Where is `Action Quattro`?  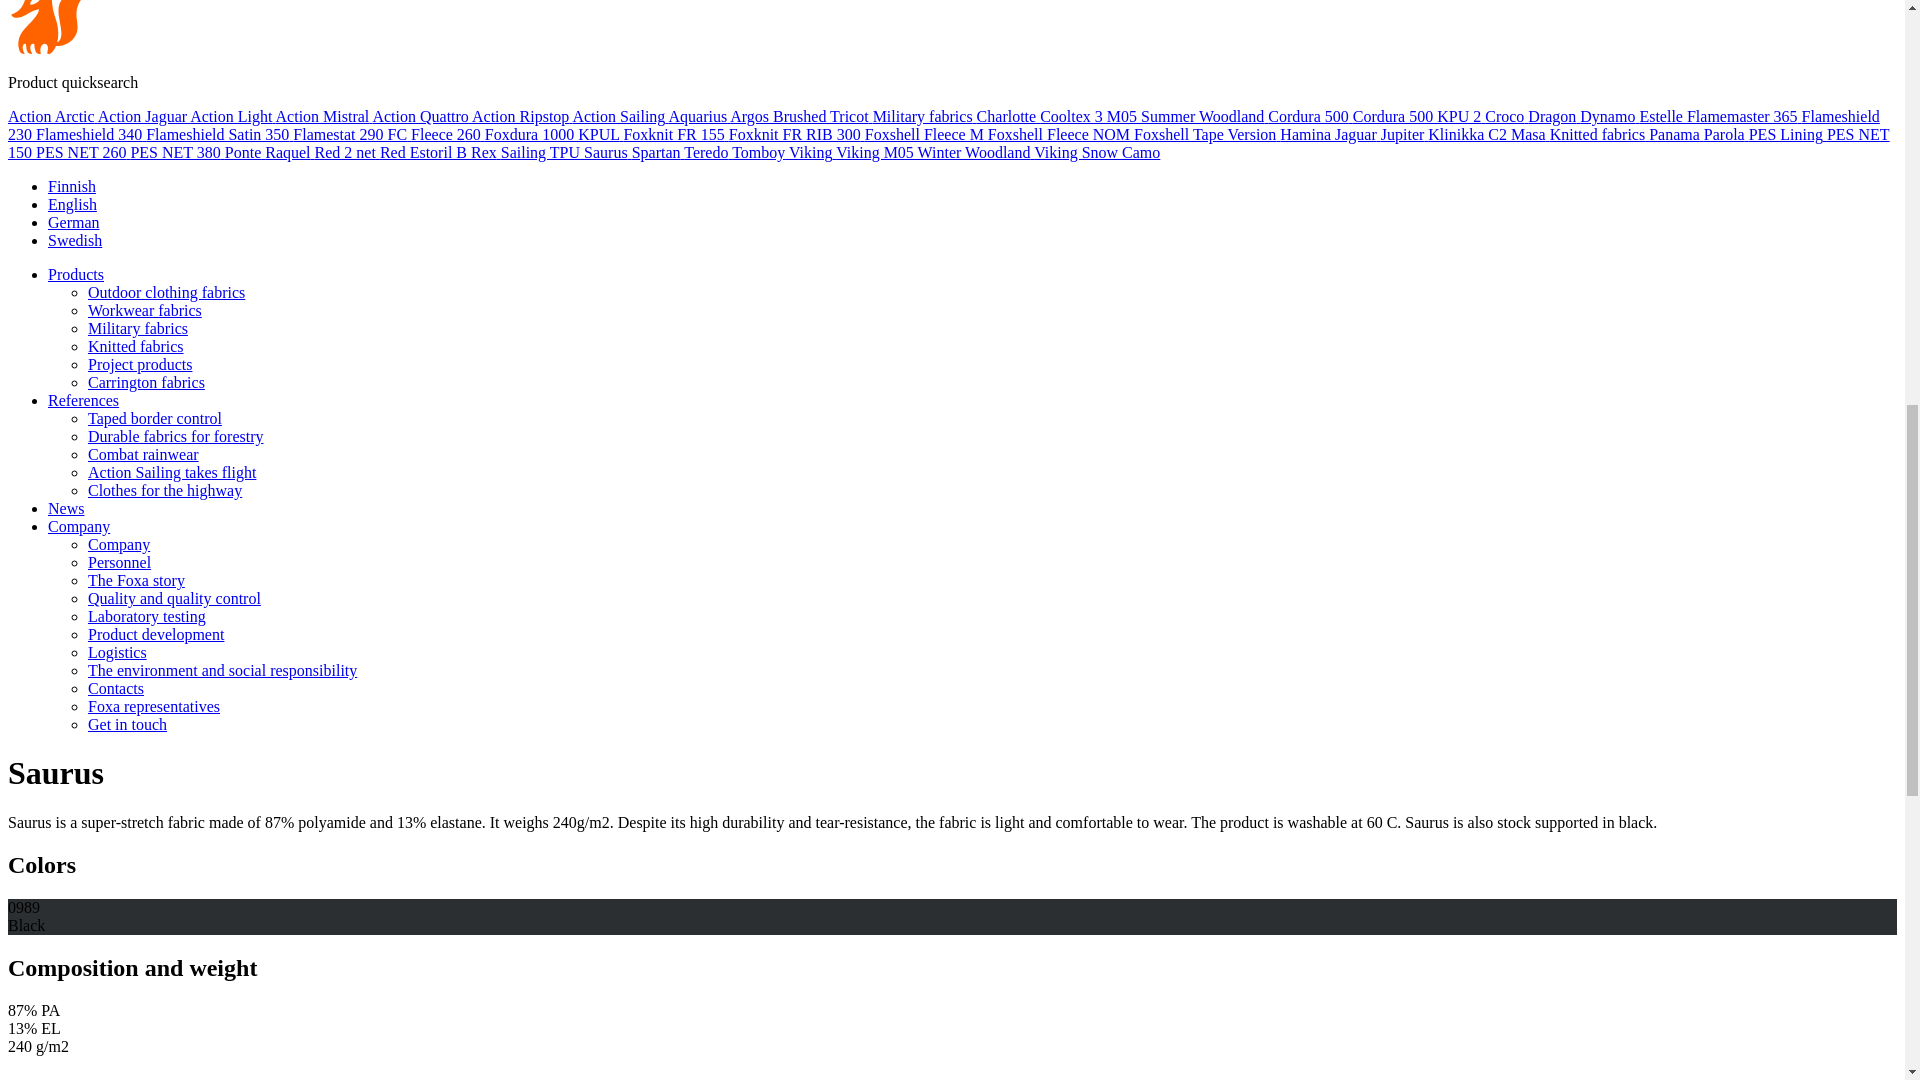 Action Quattro is located at coordinates (422, 116).